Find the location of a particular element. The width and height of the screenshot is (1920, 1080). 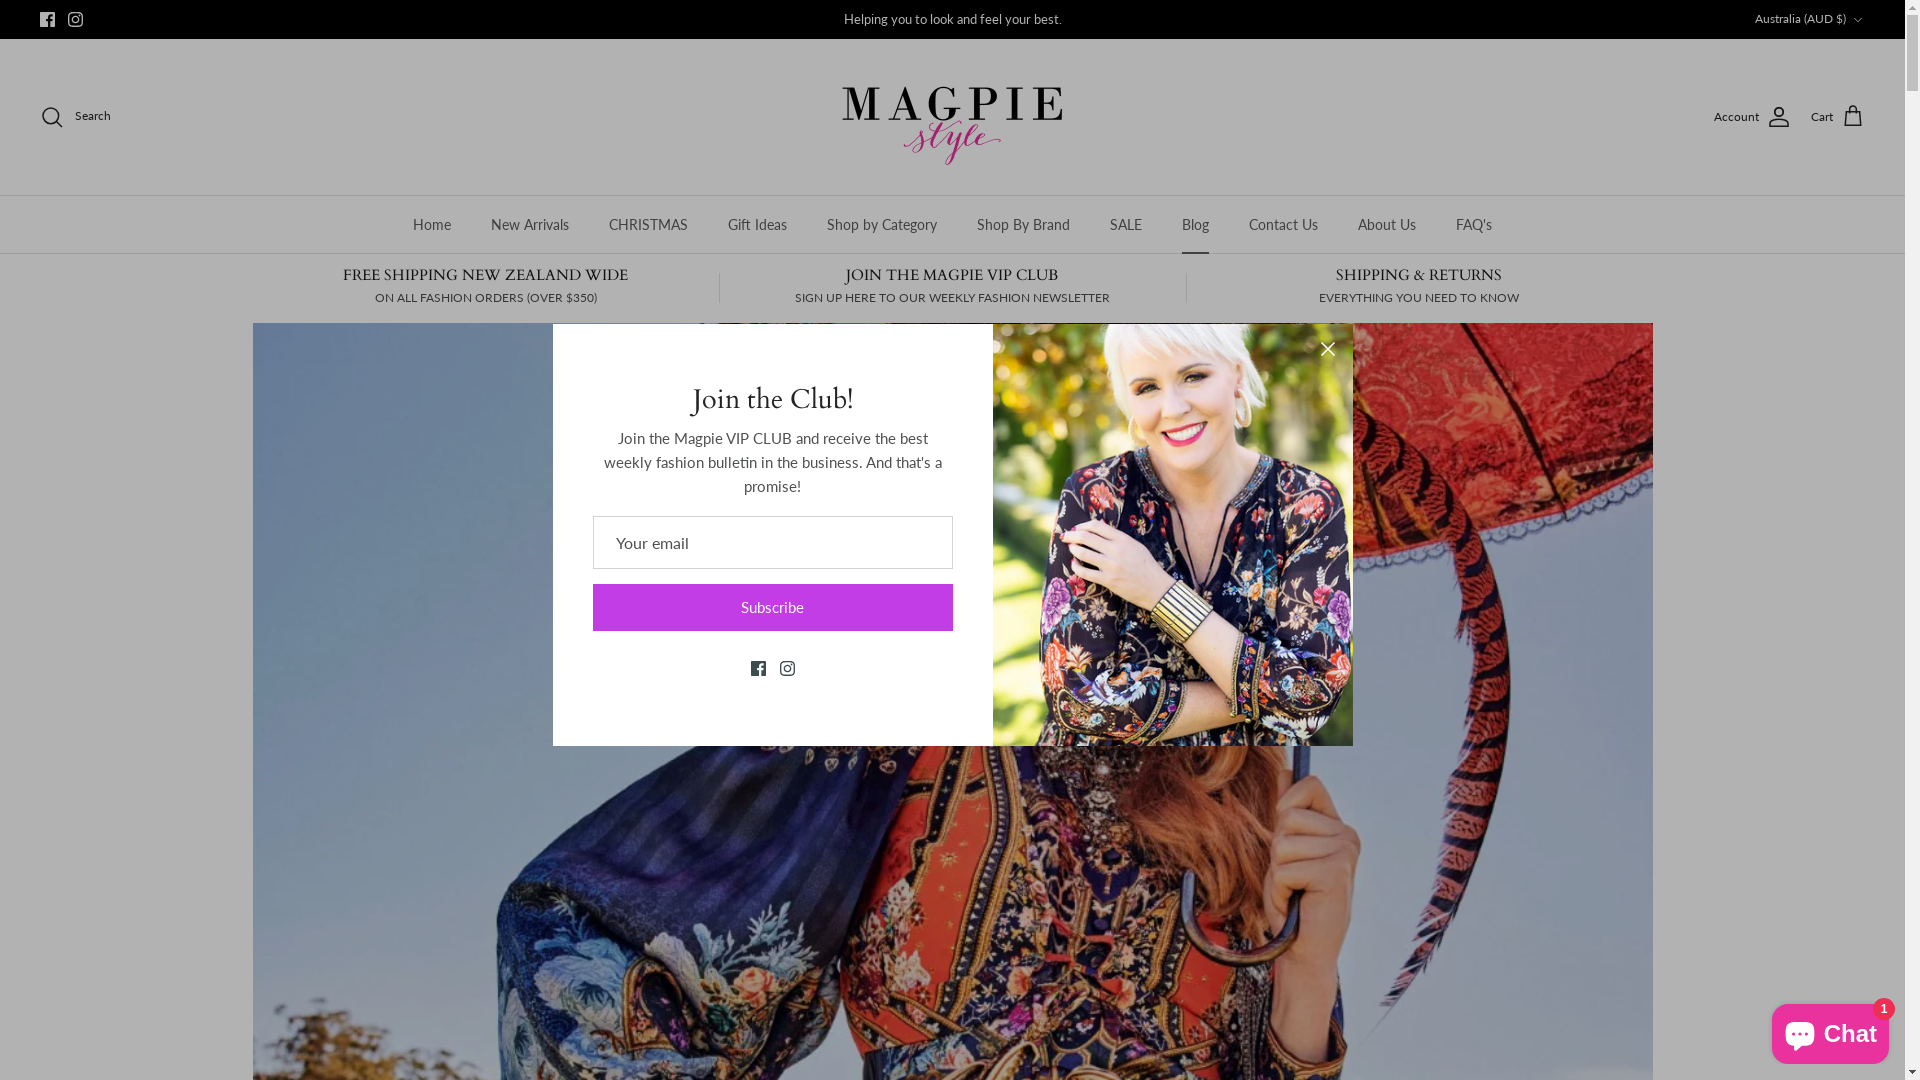

About Us is located at coordinates (1387, 224).